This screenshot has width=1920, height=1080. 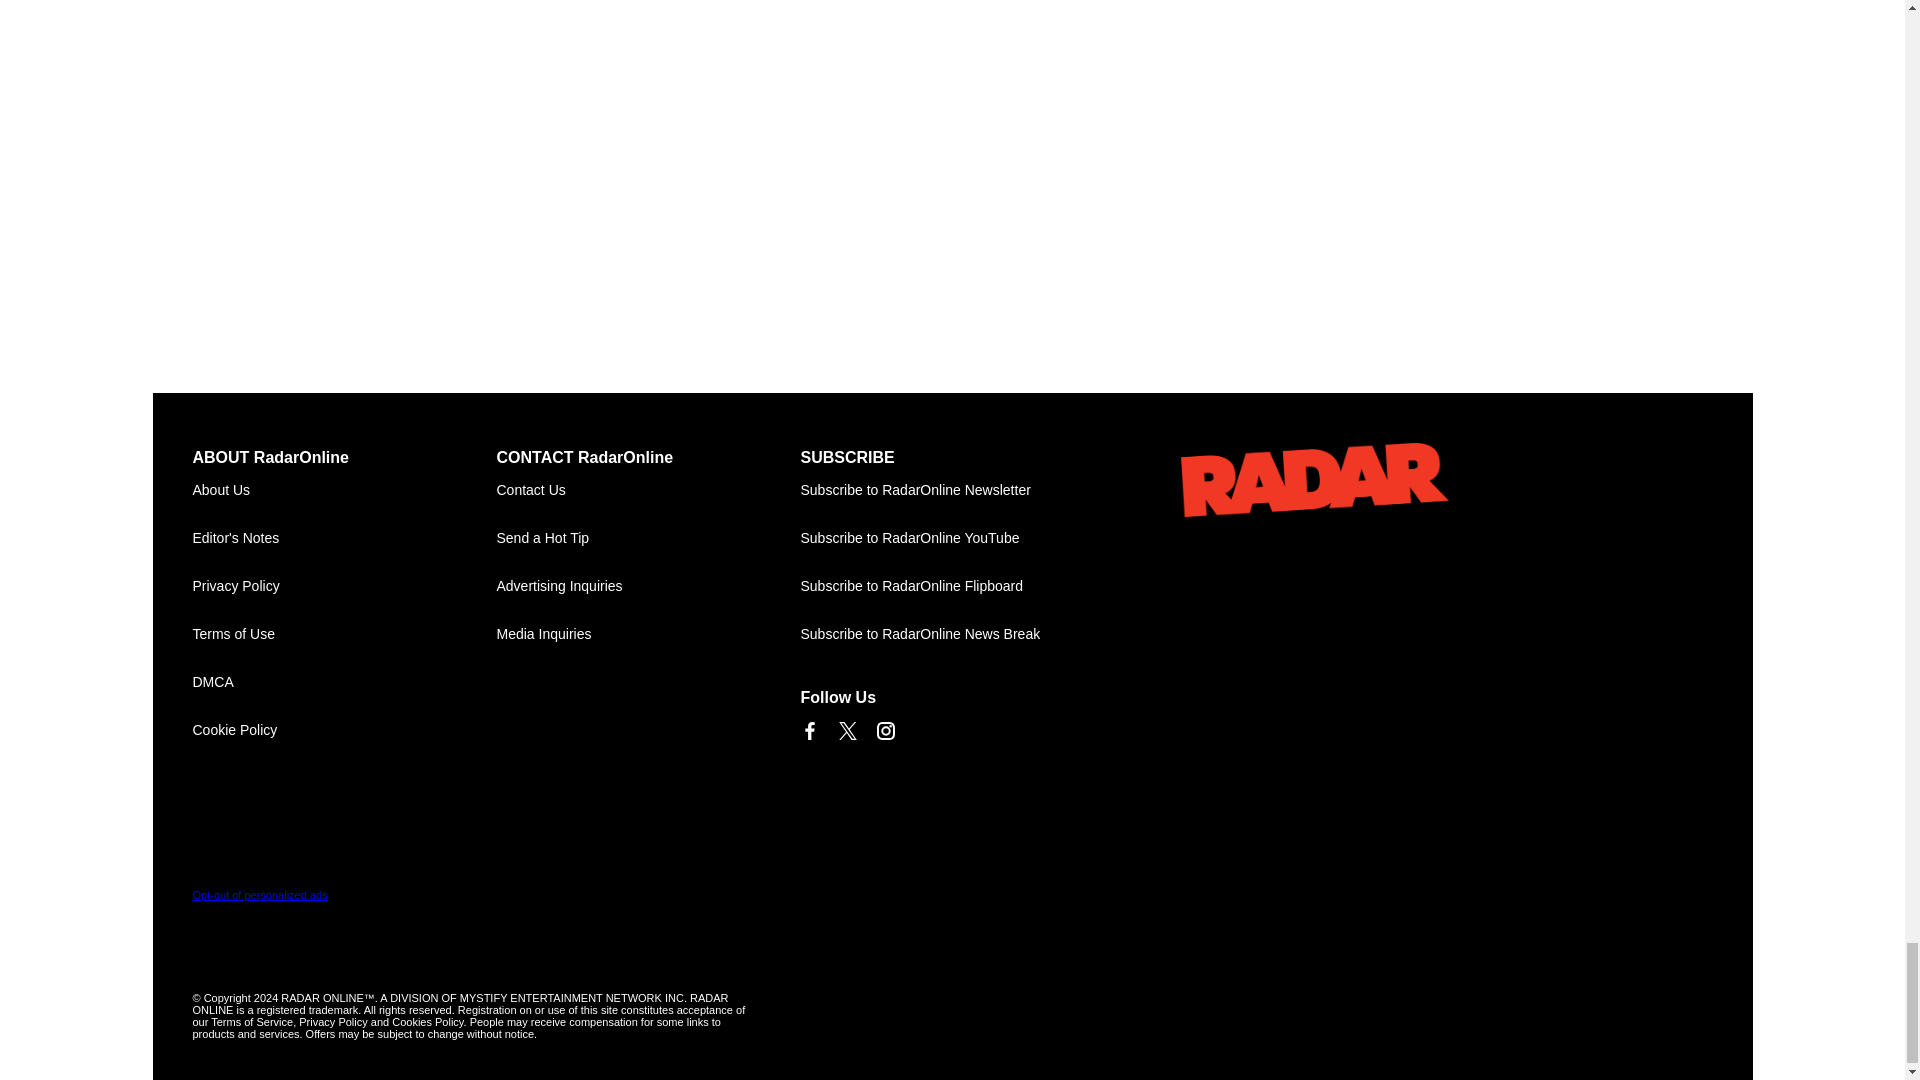 I want to click on Contact Us, so click(x=648, y=490).